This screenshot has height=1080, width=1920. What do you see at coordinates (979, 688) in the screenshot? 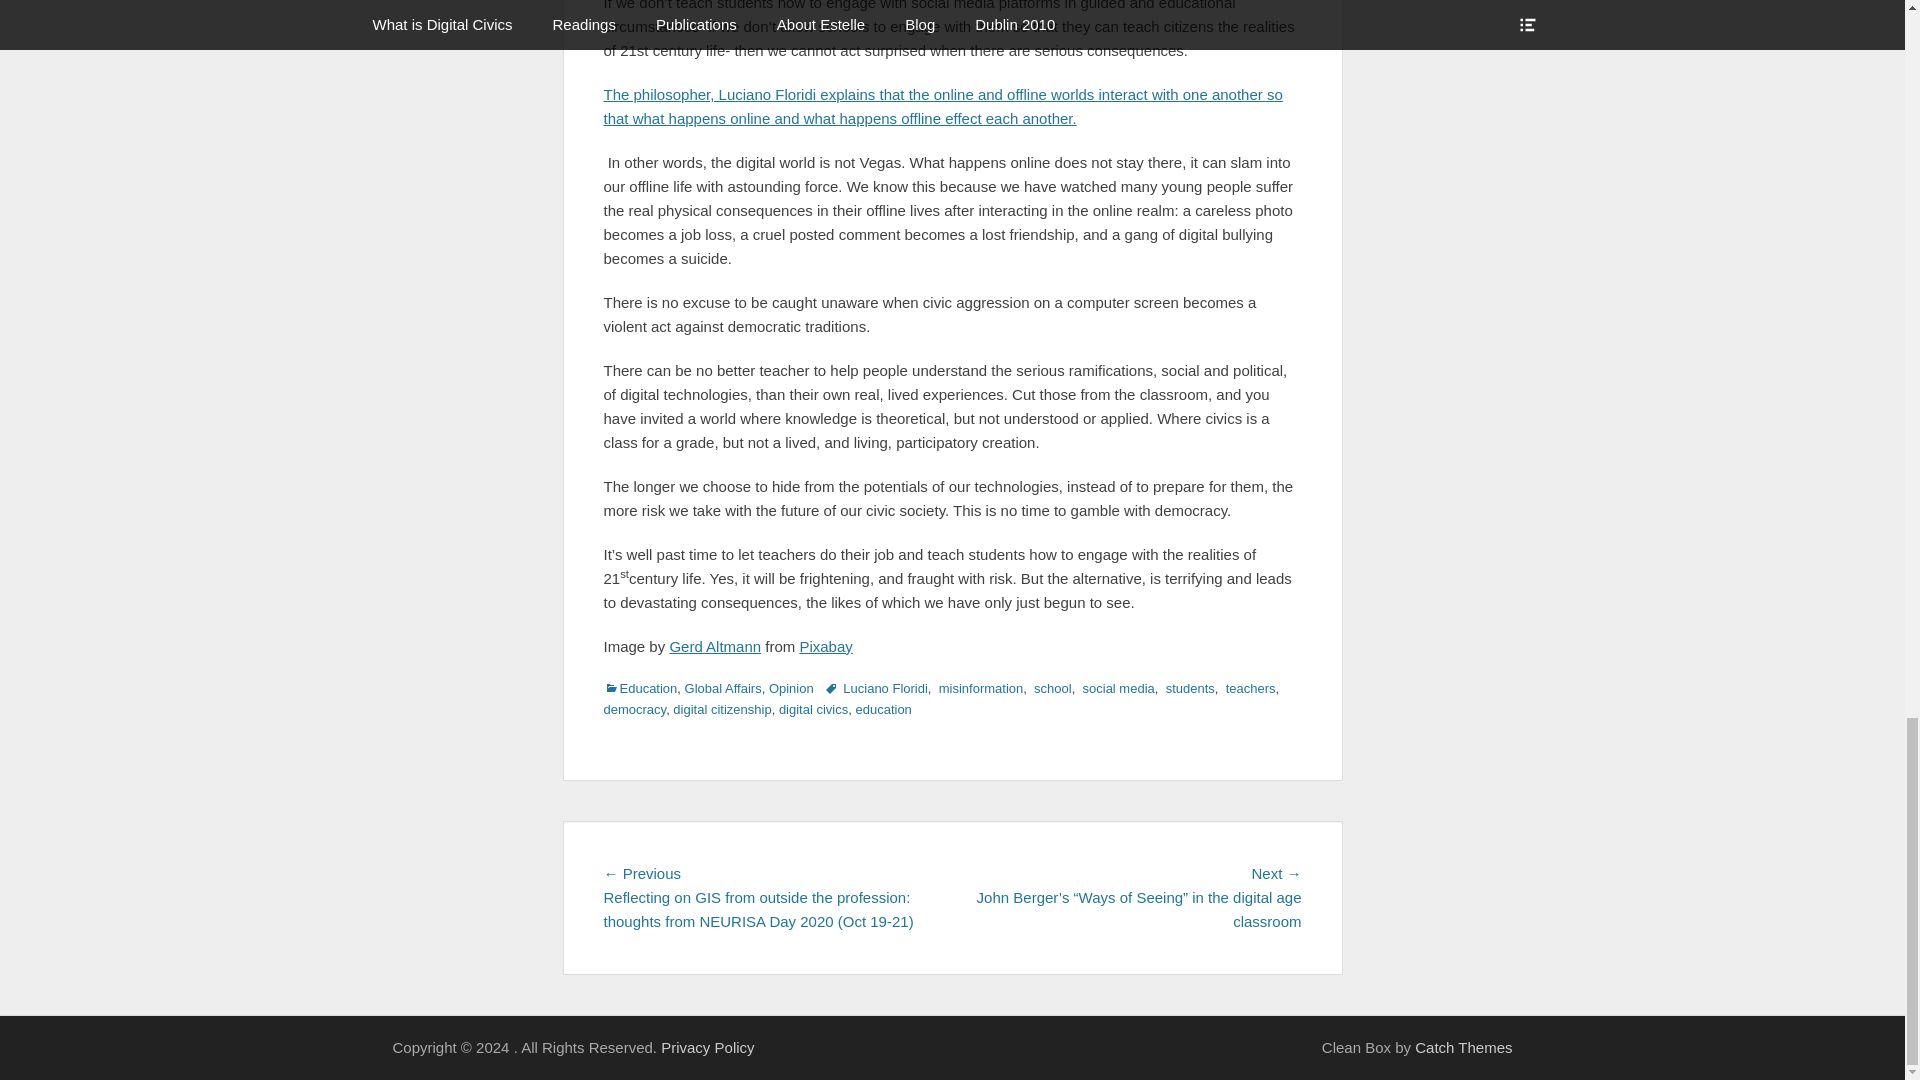
I see ` misinformation` at bounding box center [979, 688].